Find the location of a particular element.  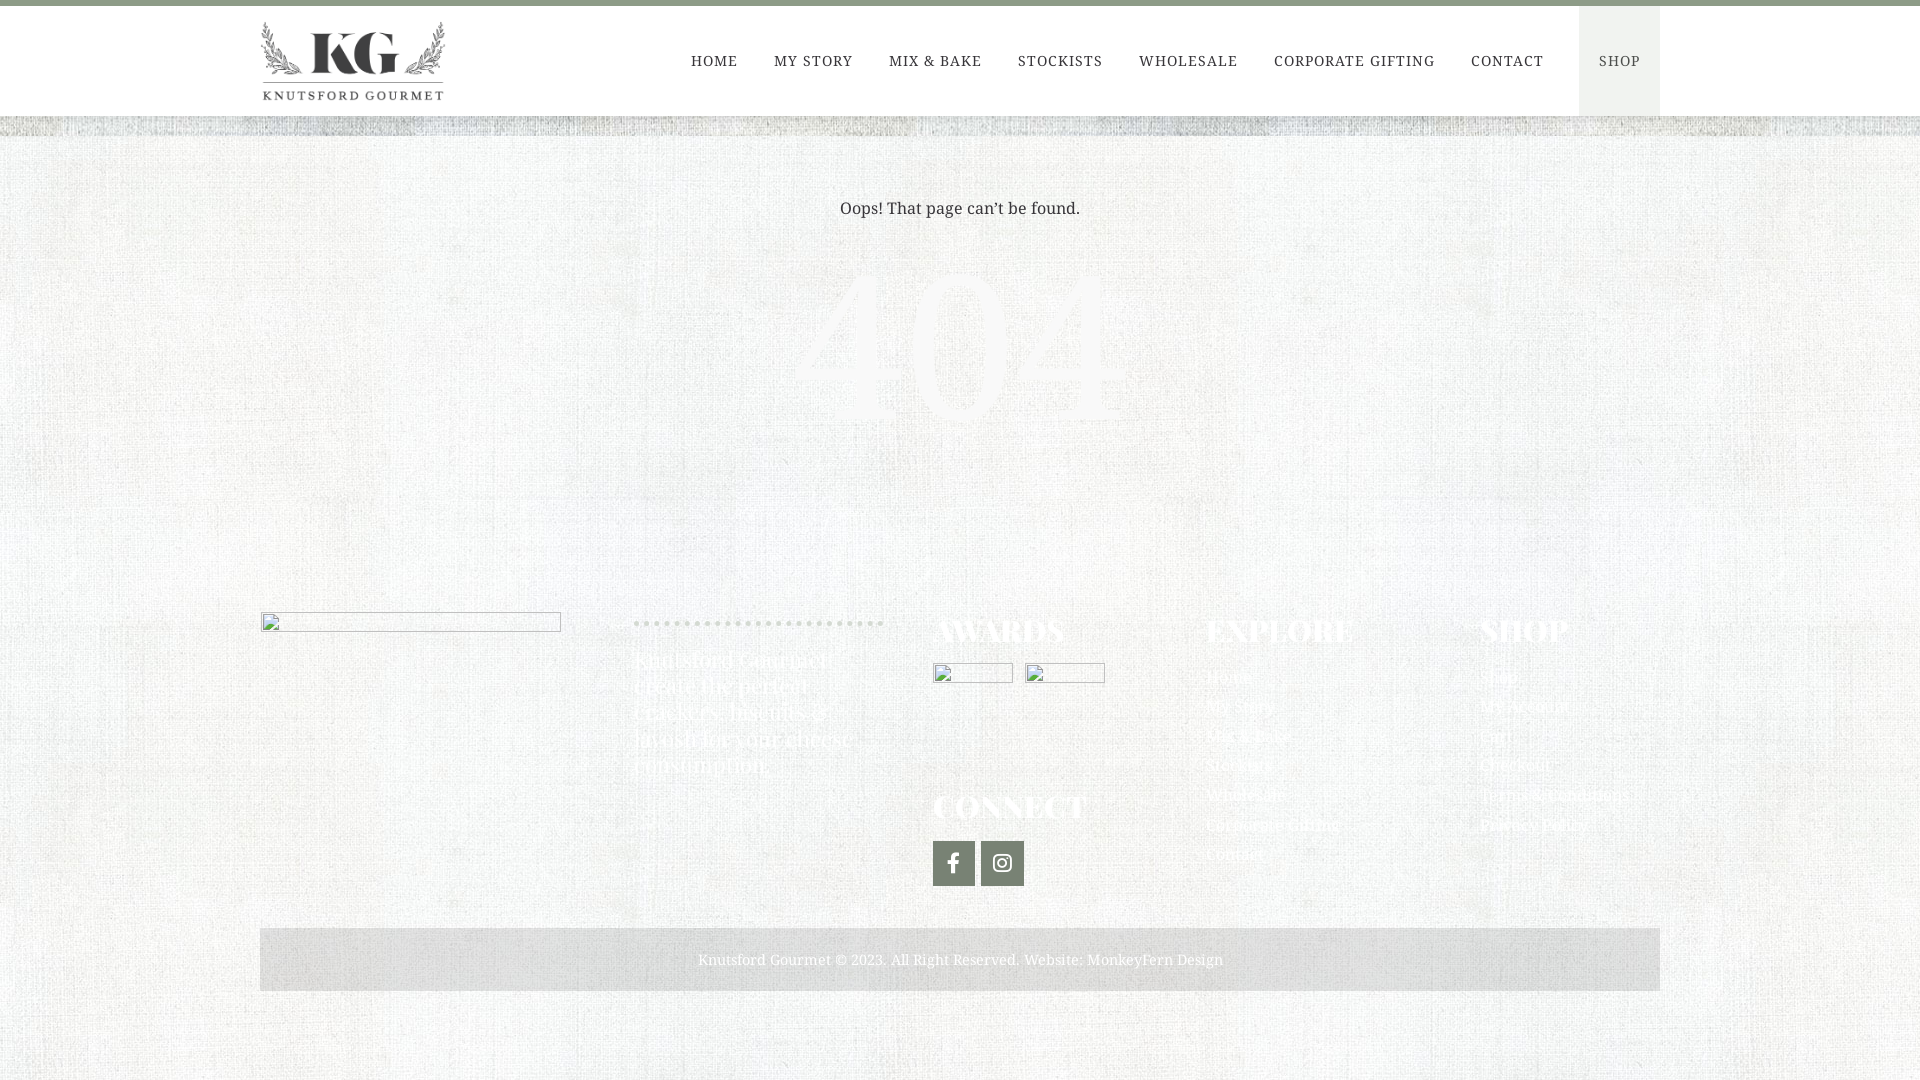

My Account is located at coordinates (1525, 706).